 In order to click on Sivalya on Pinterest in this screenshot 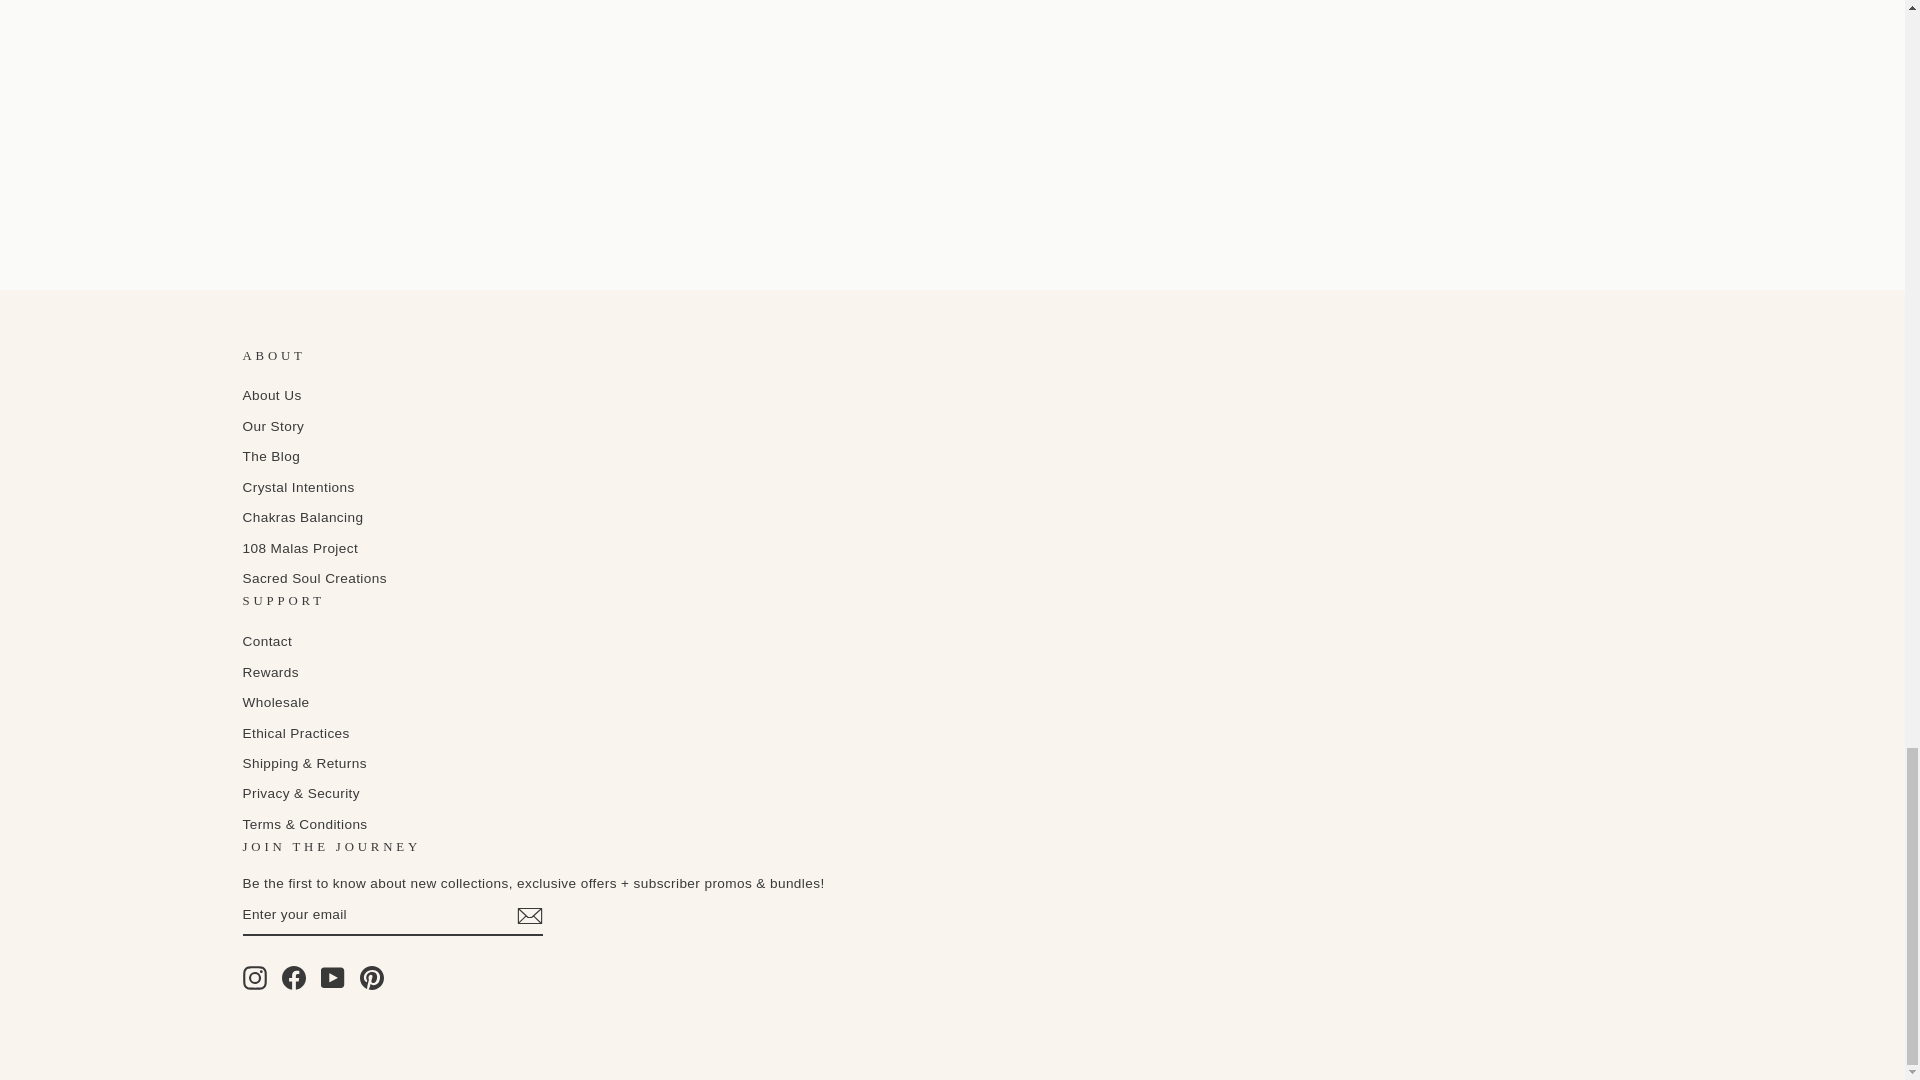, I will do `click(372, 978)`.